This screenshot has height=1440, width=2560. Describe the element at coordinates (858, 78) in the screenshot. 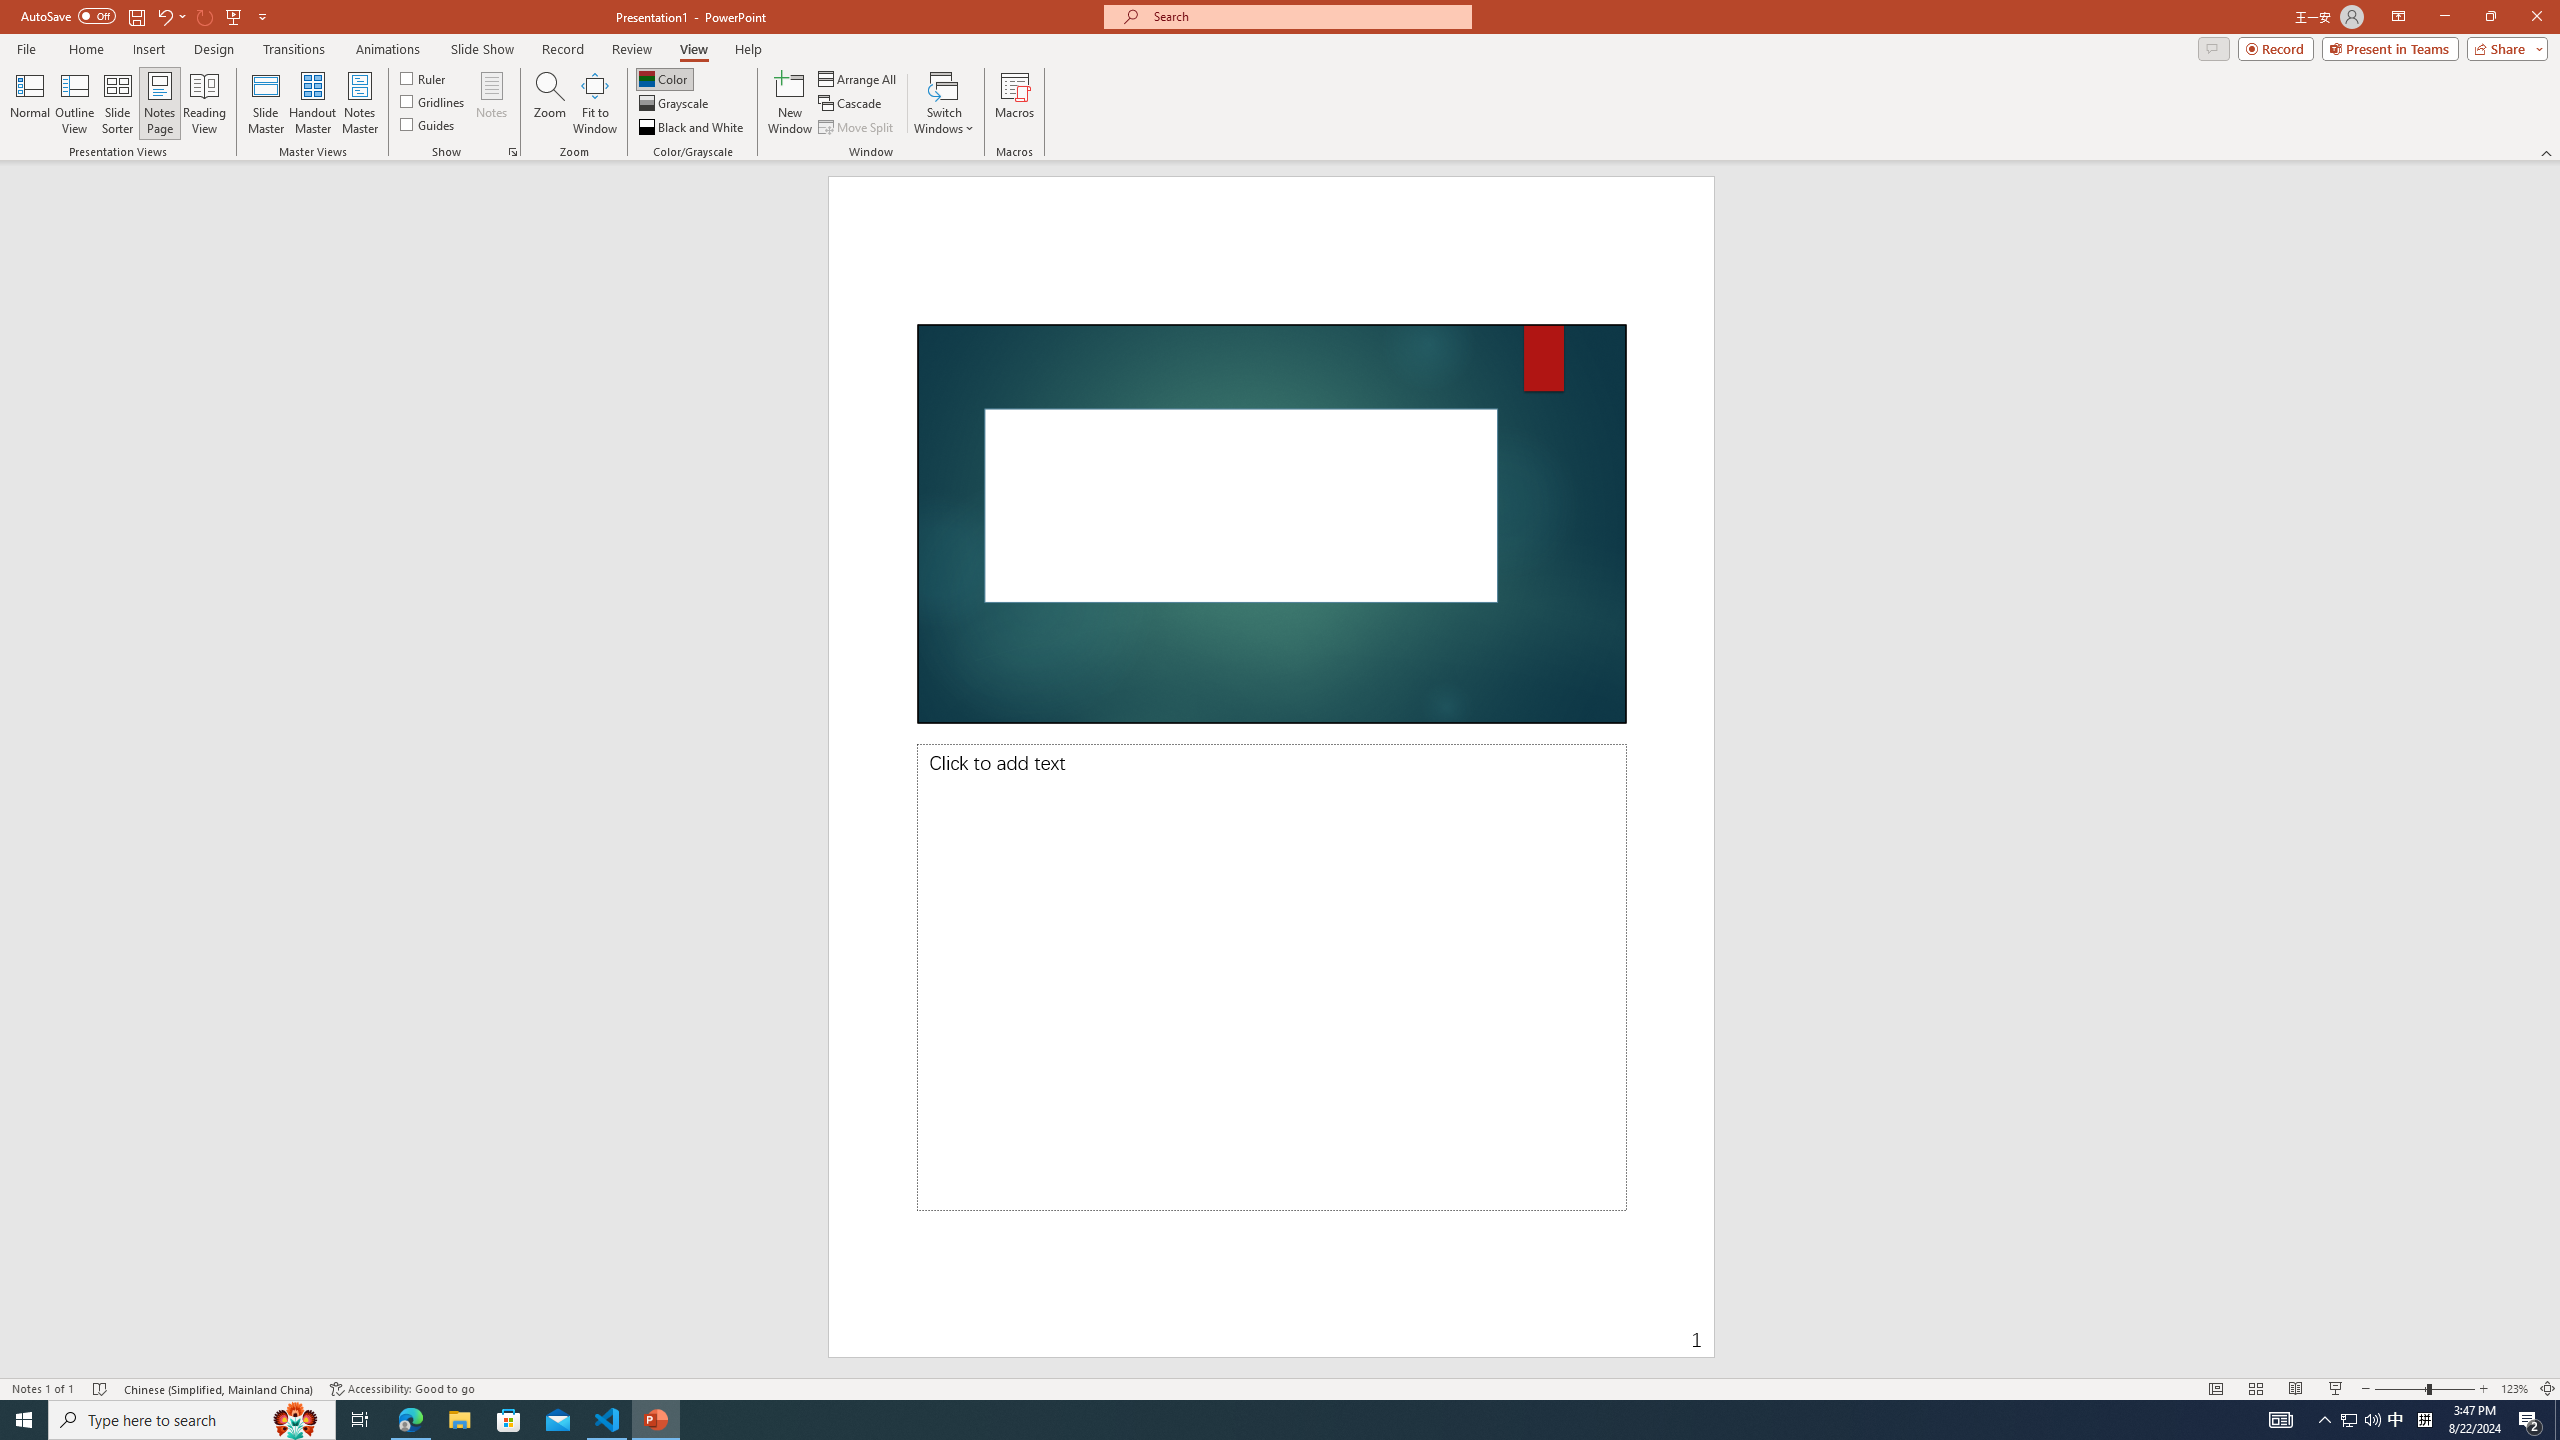

I see `Arrange All` at that location.